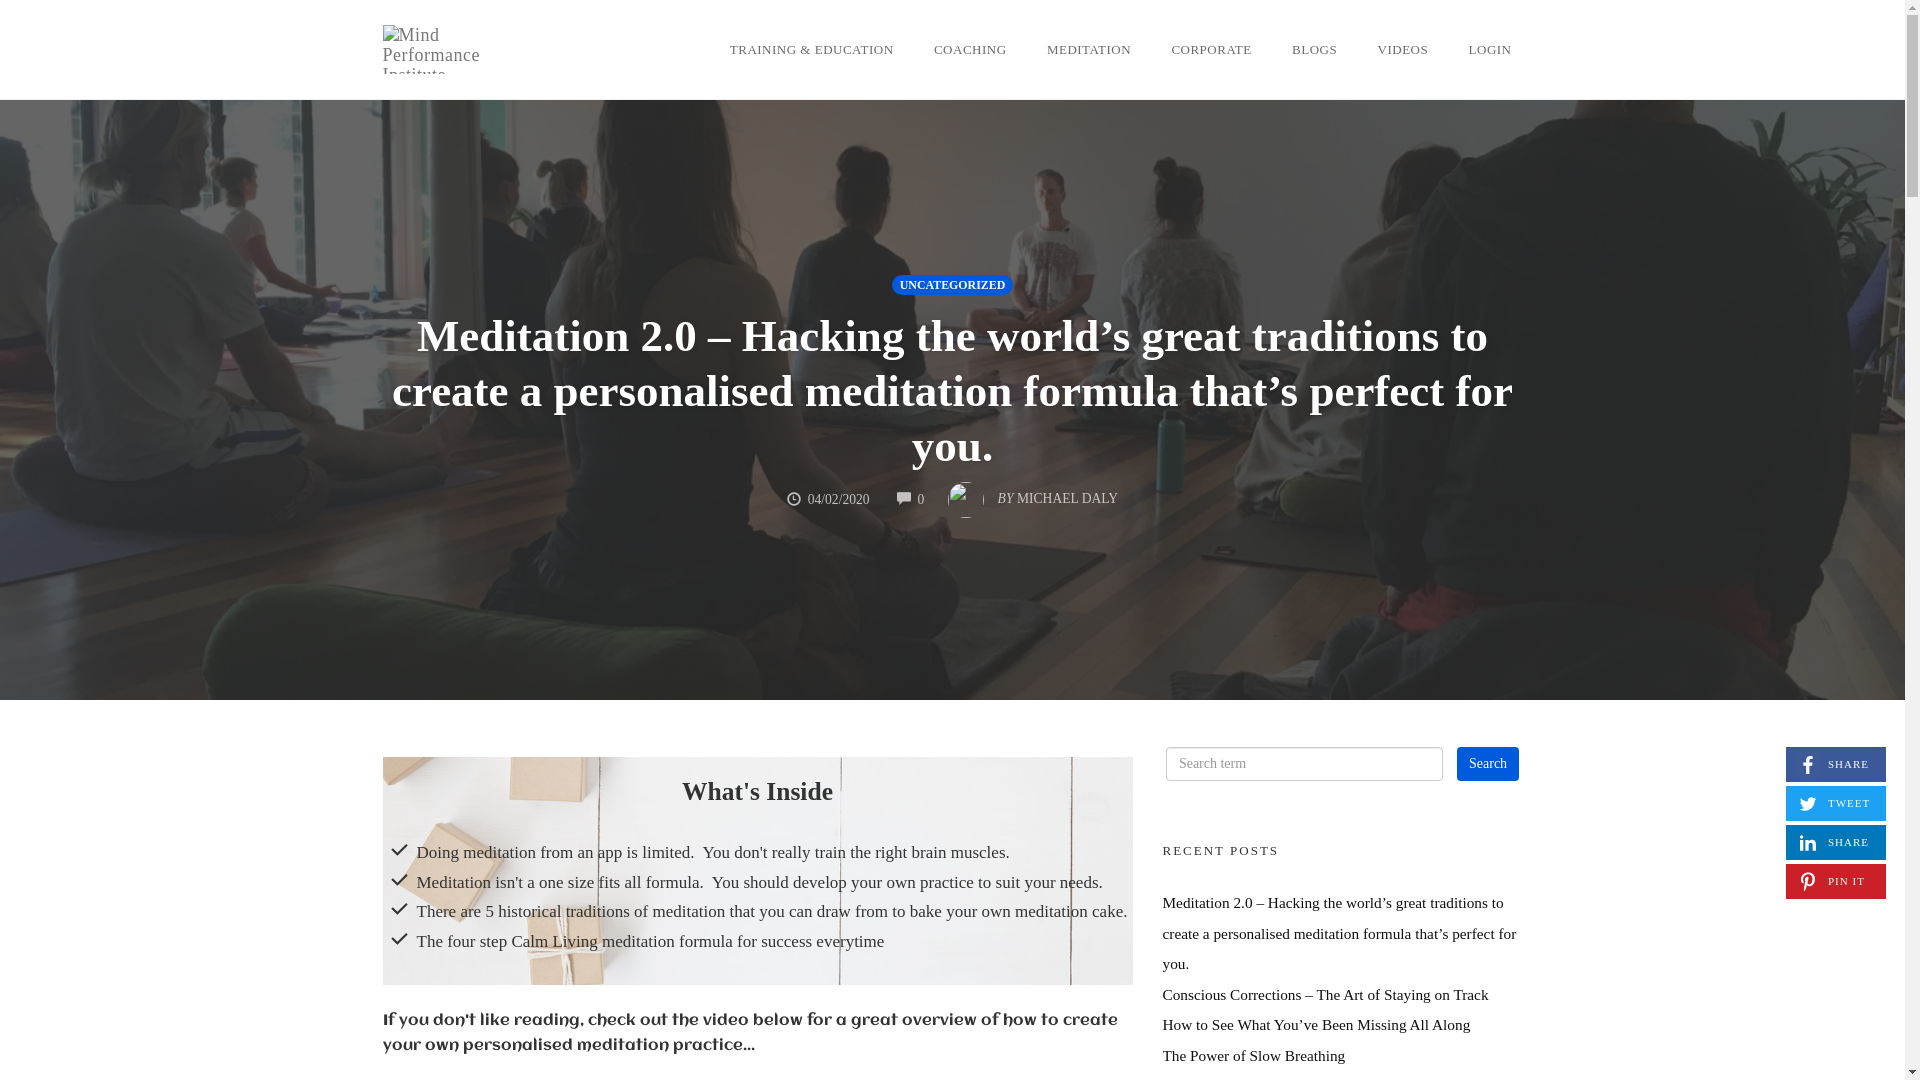 The height and width of the screenshot is (1080, 1920). What do you see at coordinates (1404, 50) in the screenshot?
I see `VIDEOS` at bounding box center [1404, 50].